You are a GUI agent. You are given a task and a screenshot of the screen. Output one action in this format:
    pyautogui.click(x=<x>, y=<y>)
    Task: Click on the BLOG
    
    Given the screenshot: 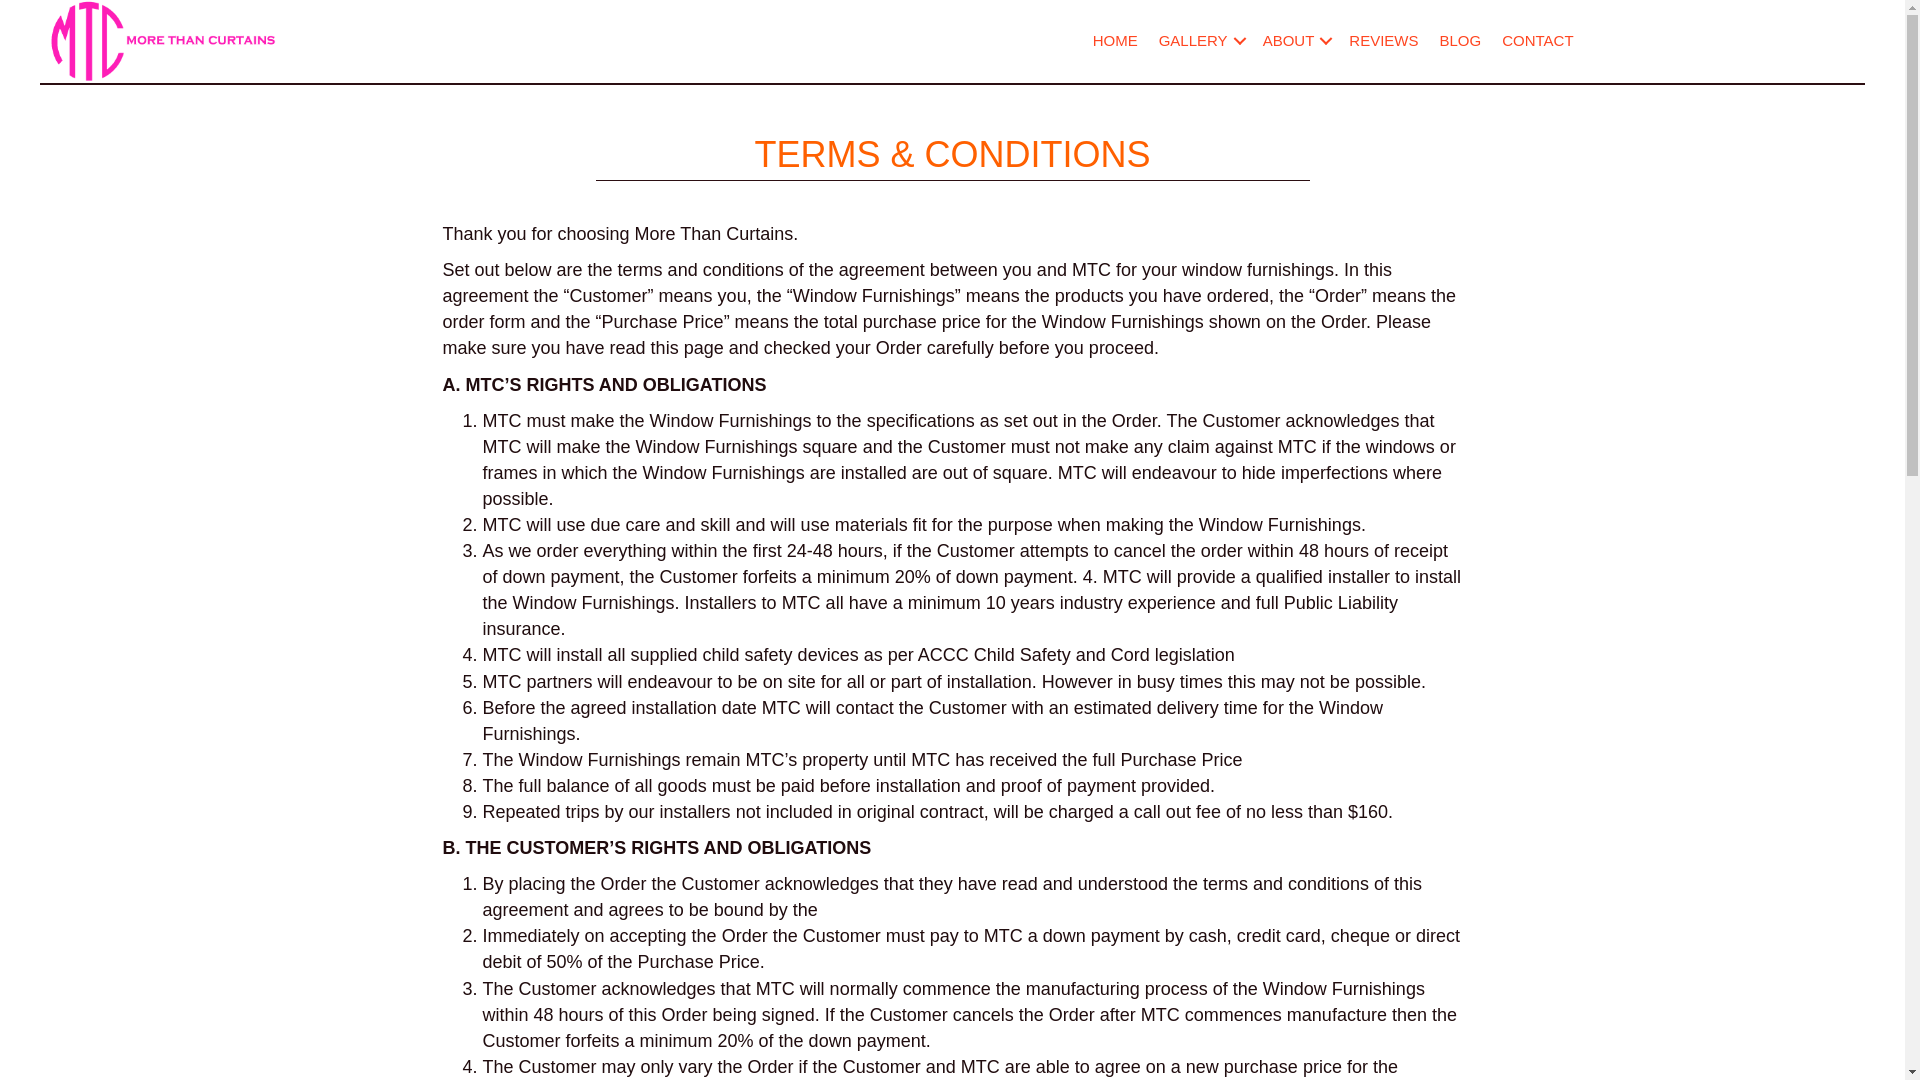 What is the action you would take?
    pyautogui.click(x=1461, y=41)
    